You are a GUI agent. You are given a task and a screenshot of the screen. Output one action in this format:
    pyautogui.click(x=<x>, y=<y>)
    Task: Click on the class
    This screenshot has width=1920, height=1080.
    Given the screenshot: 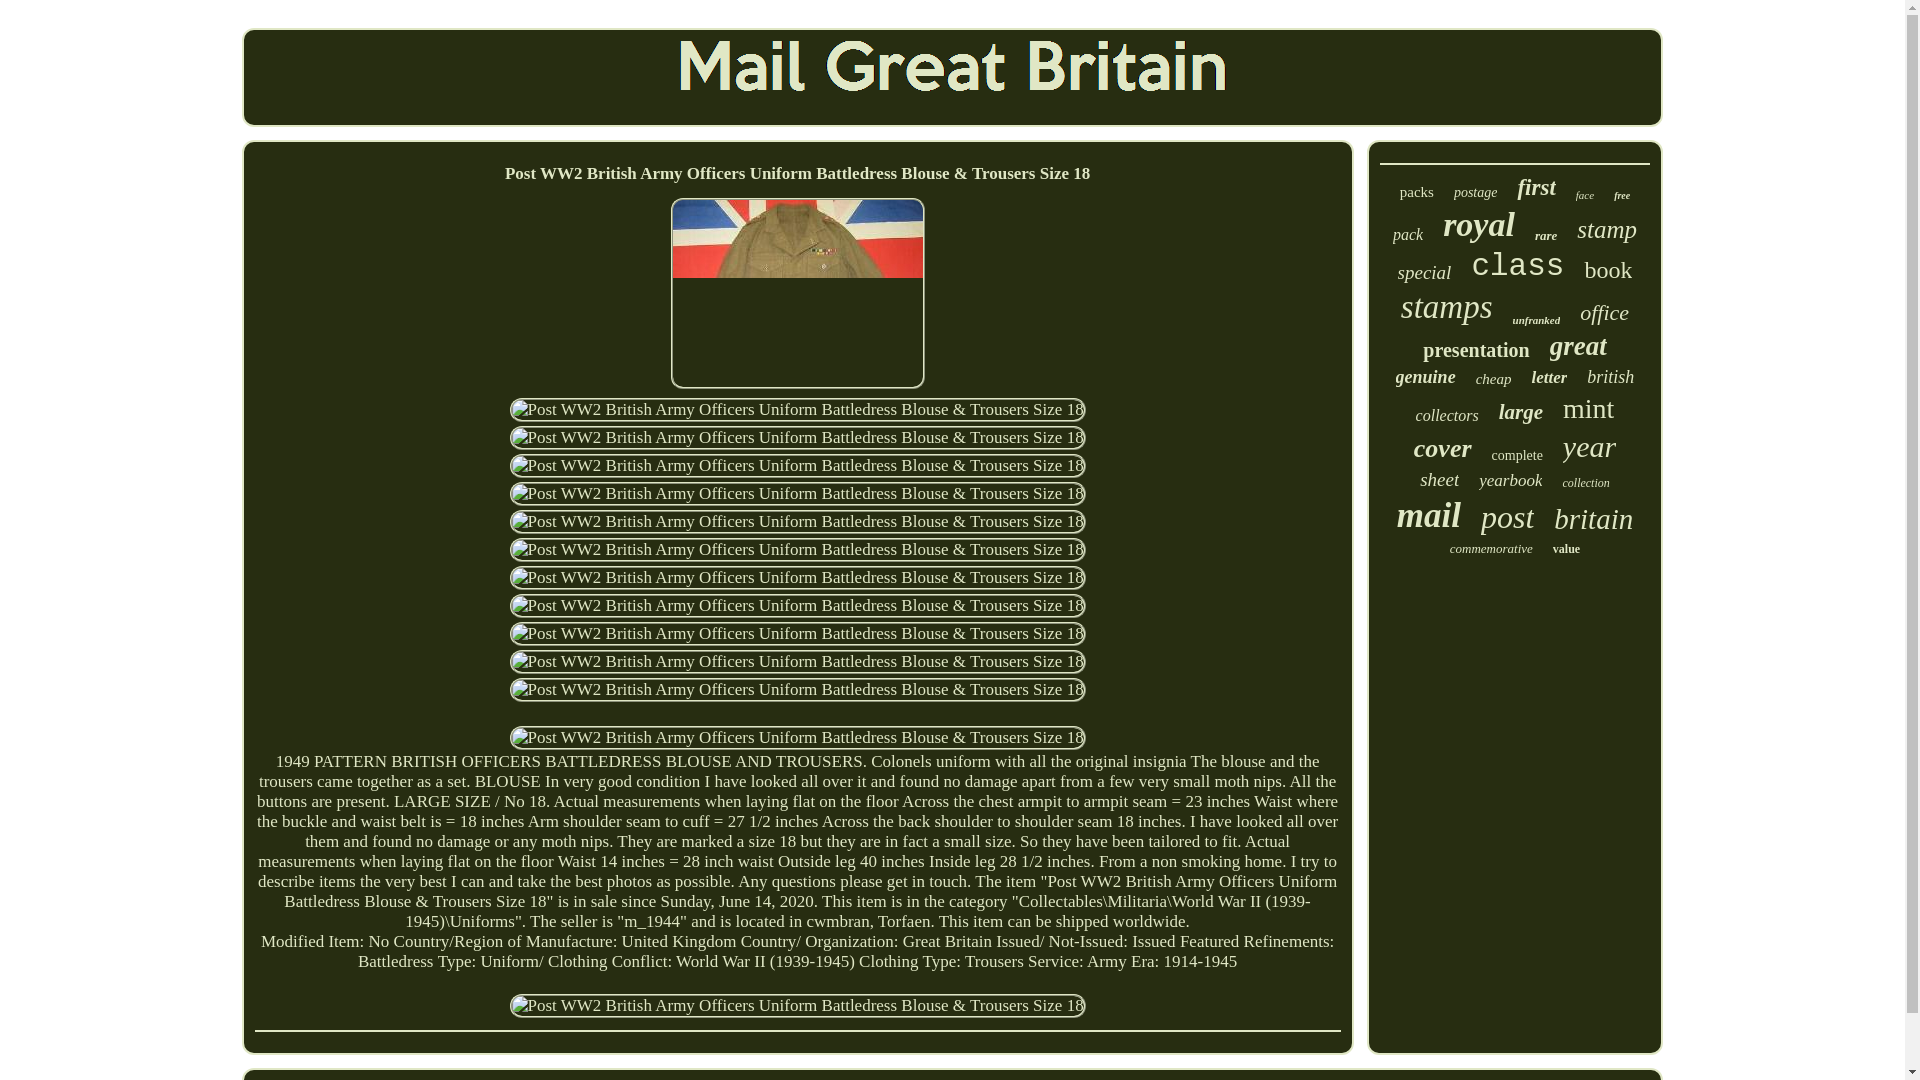 What is the action you would take?
    pyautogui.click(x=1517, y=266)
    